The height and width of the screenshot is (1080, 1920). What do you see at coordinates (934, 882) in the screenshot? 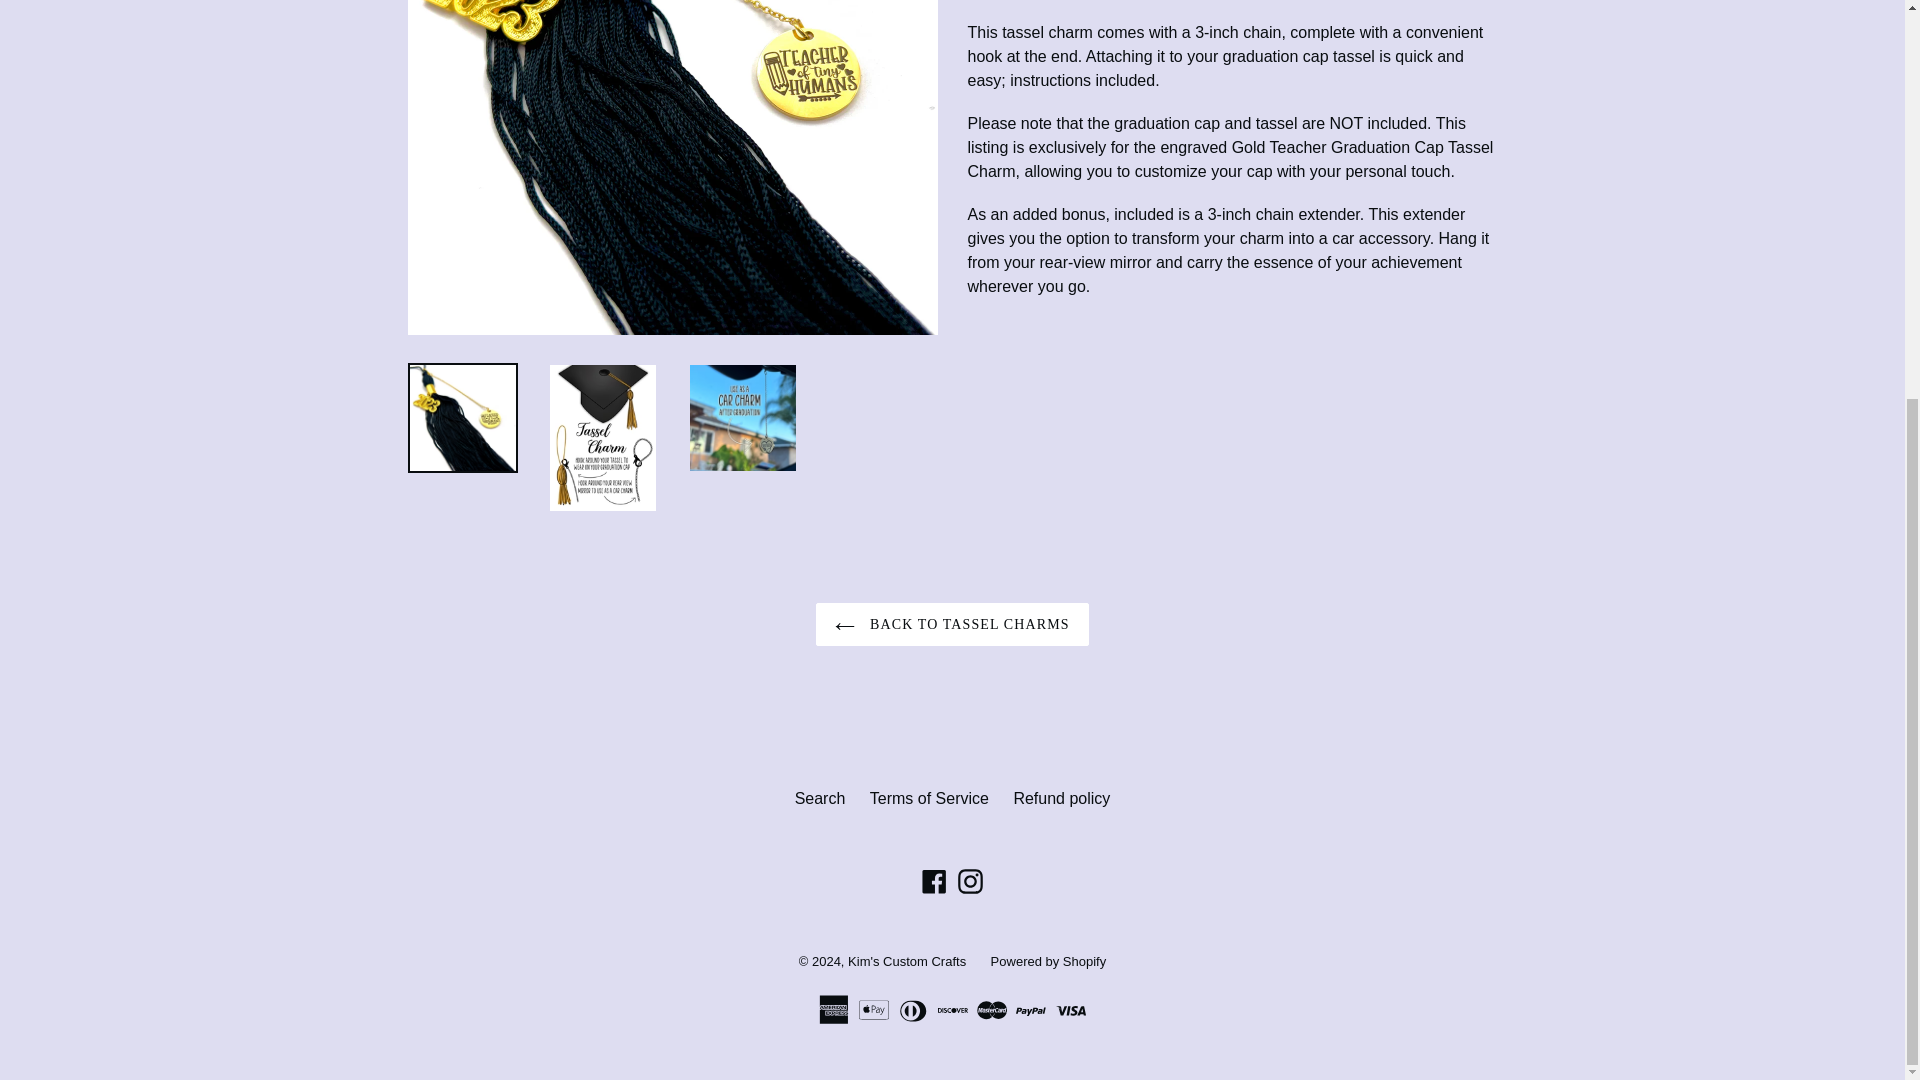
I see `Kim's Custom Crafts on Facebook` at bounding box center [934, 882].